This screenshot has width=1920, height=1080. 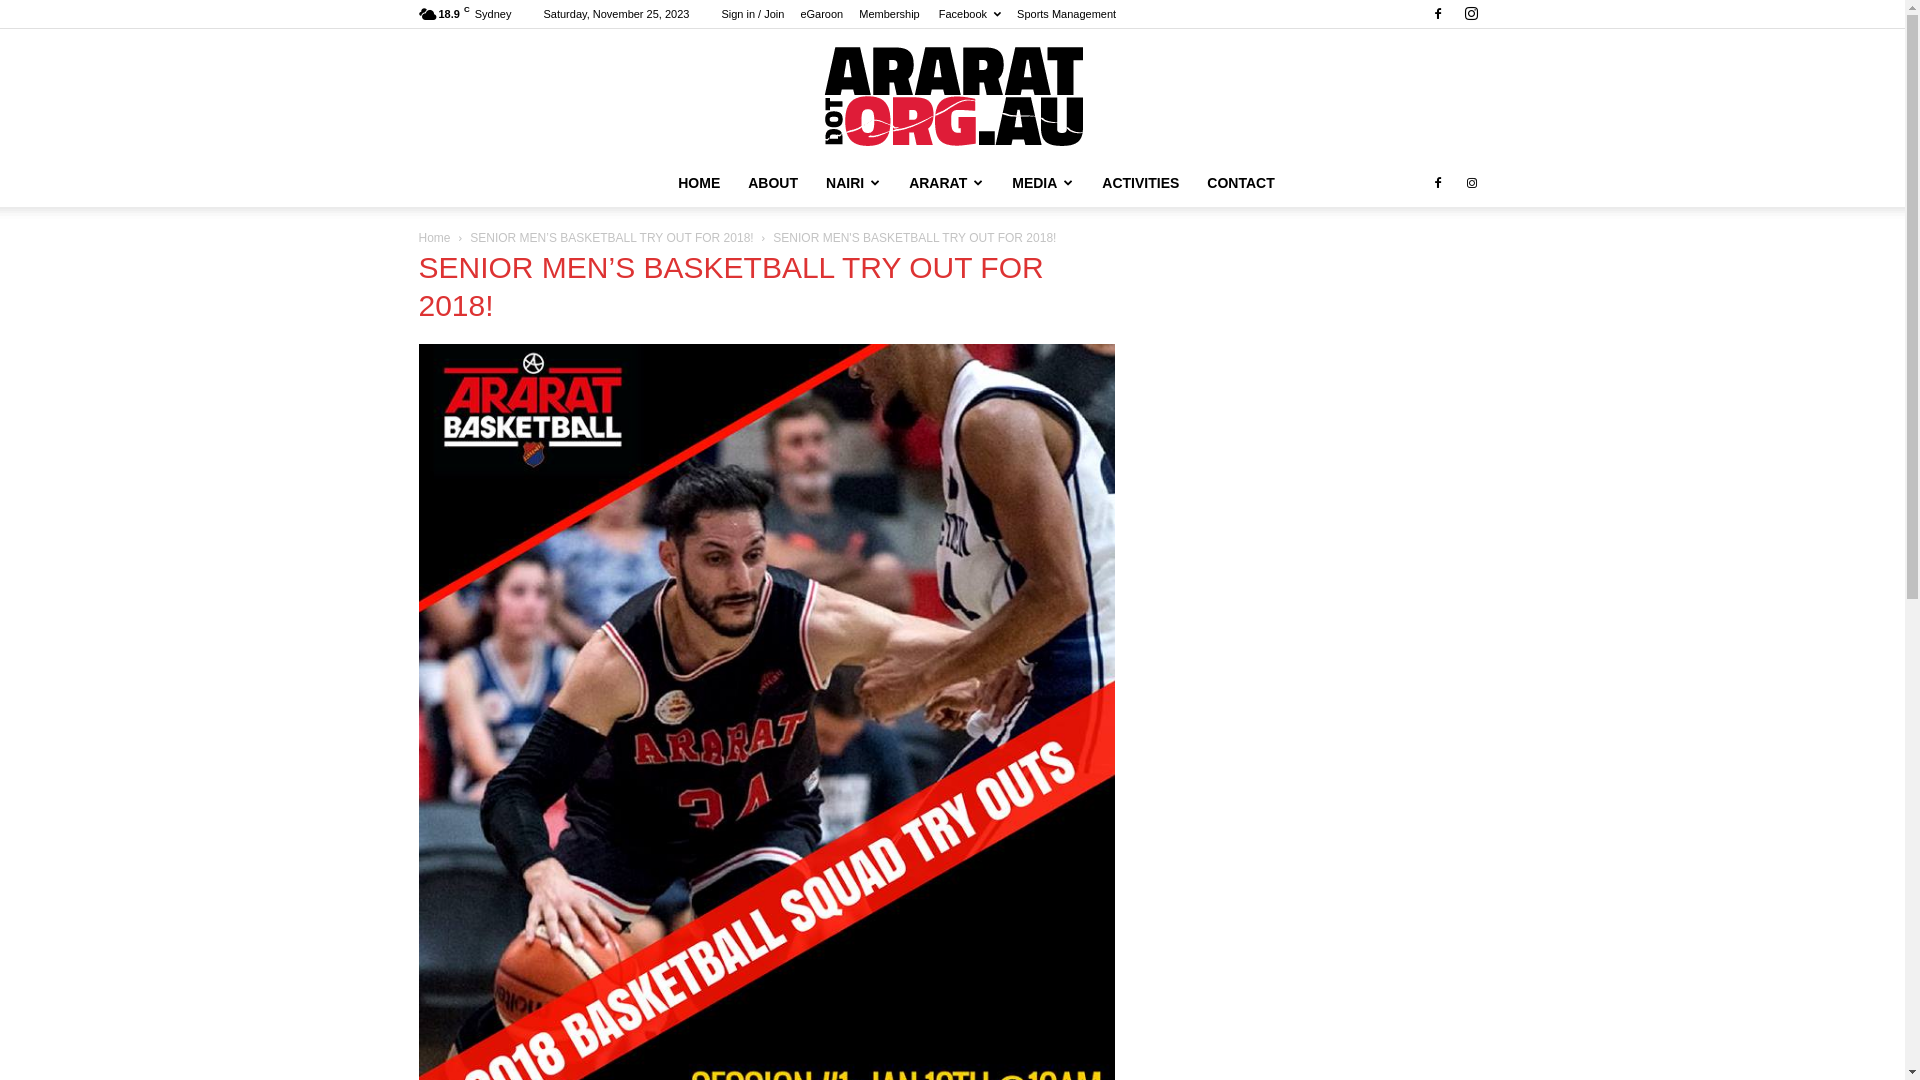 What do you see at coordinates (699, 183) in the screenshot?
I see `HOME` at bounding box center [699, 183].